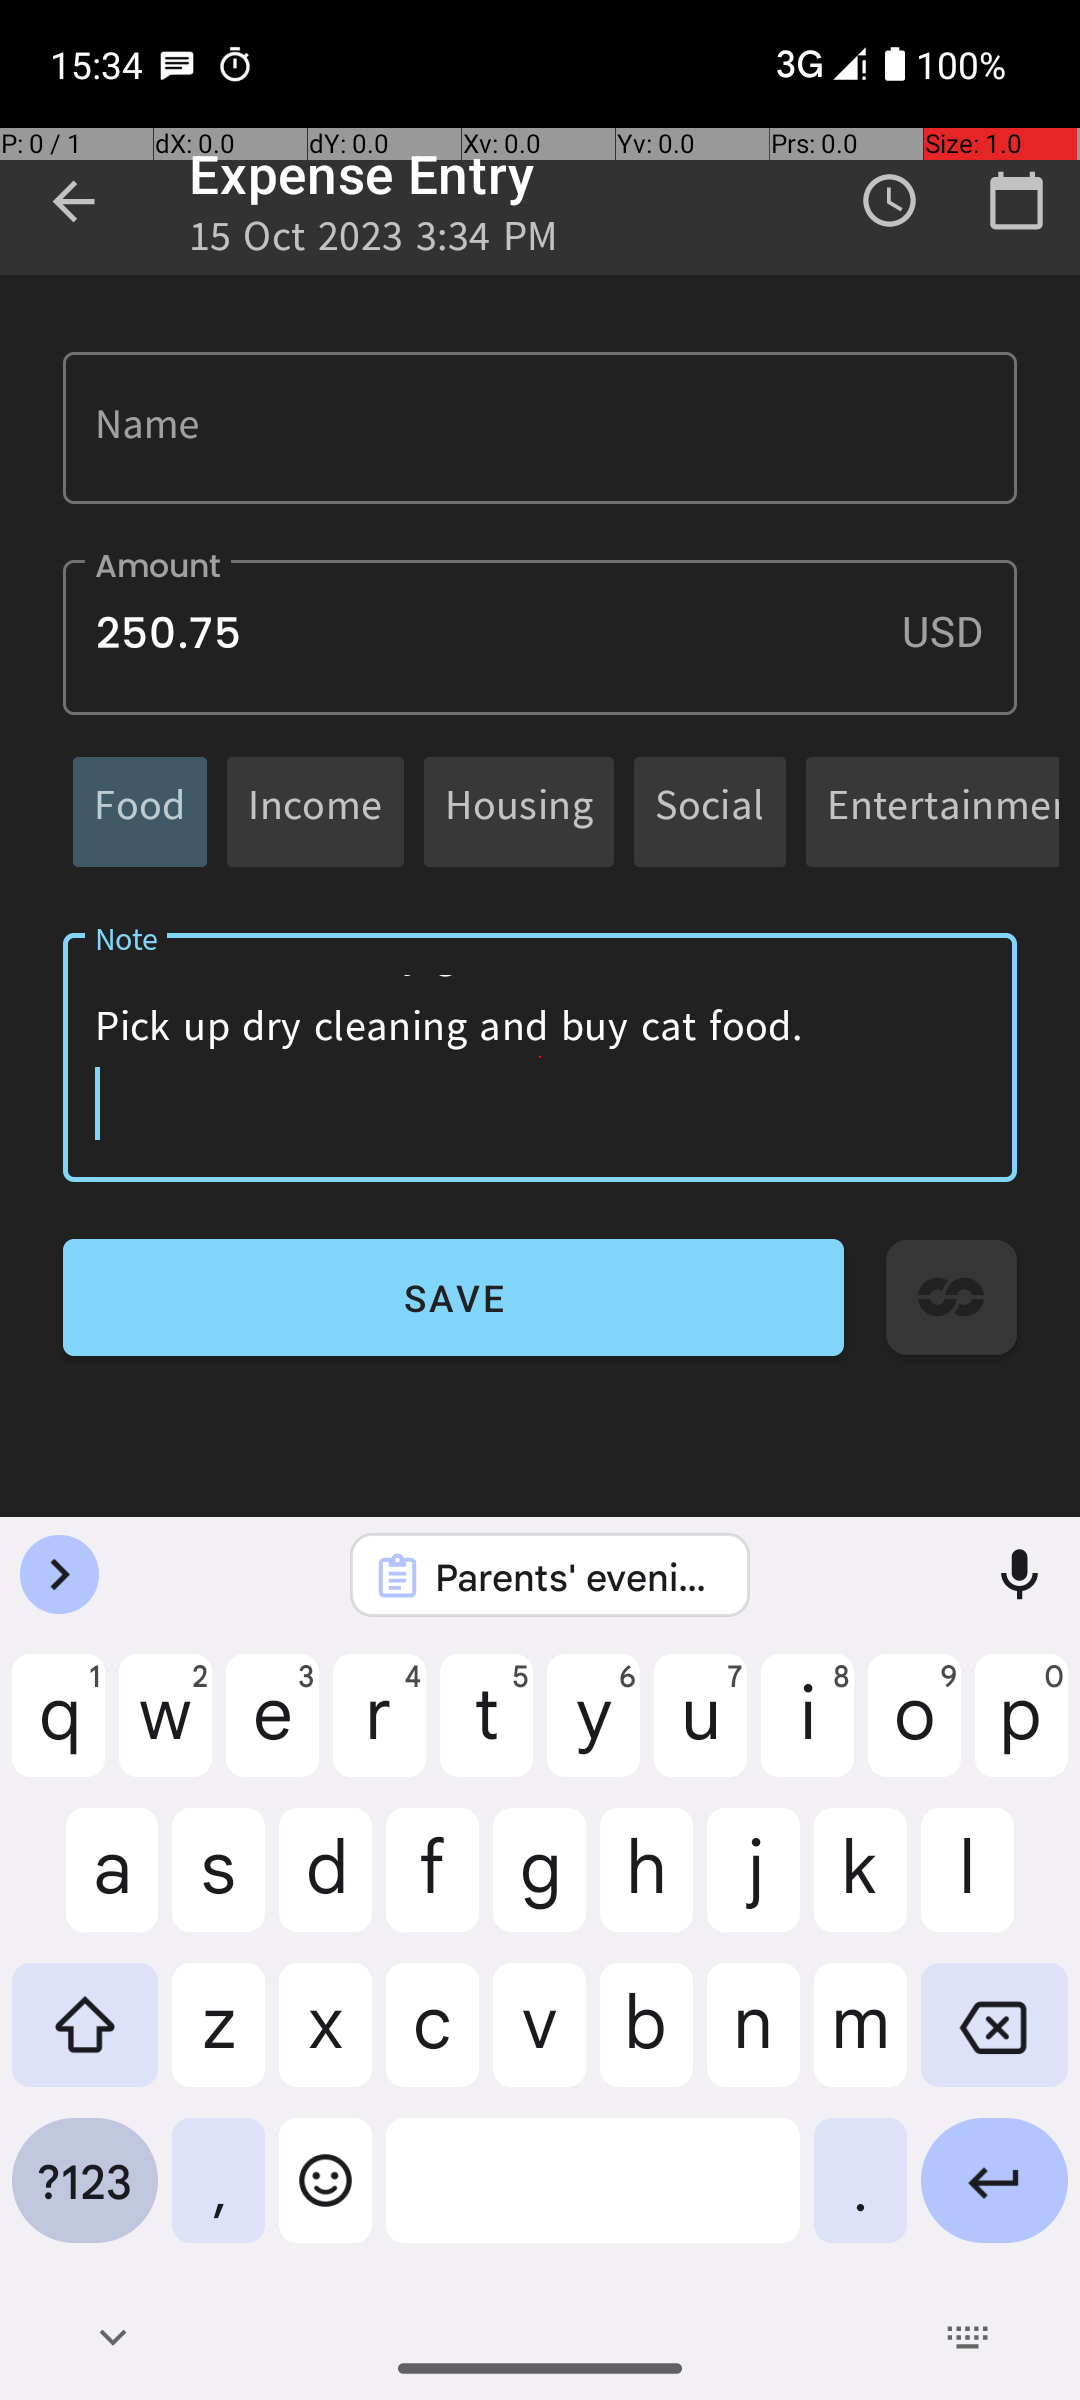 The height and width of the screenshot is (2400, 1080). Describe the element at coordinates (540, 1058) in the screenshot. I see `Remember to buy groceries for the week.
Pick up dry cleaning and buy cat food.
` at that location.